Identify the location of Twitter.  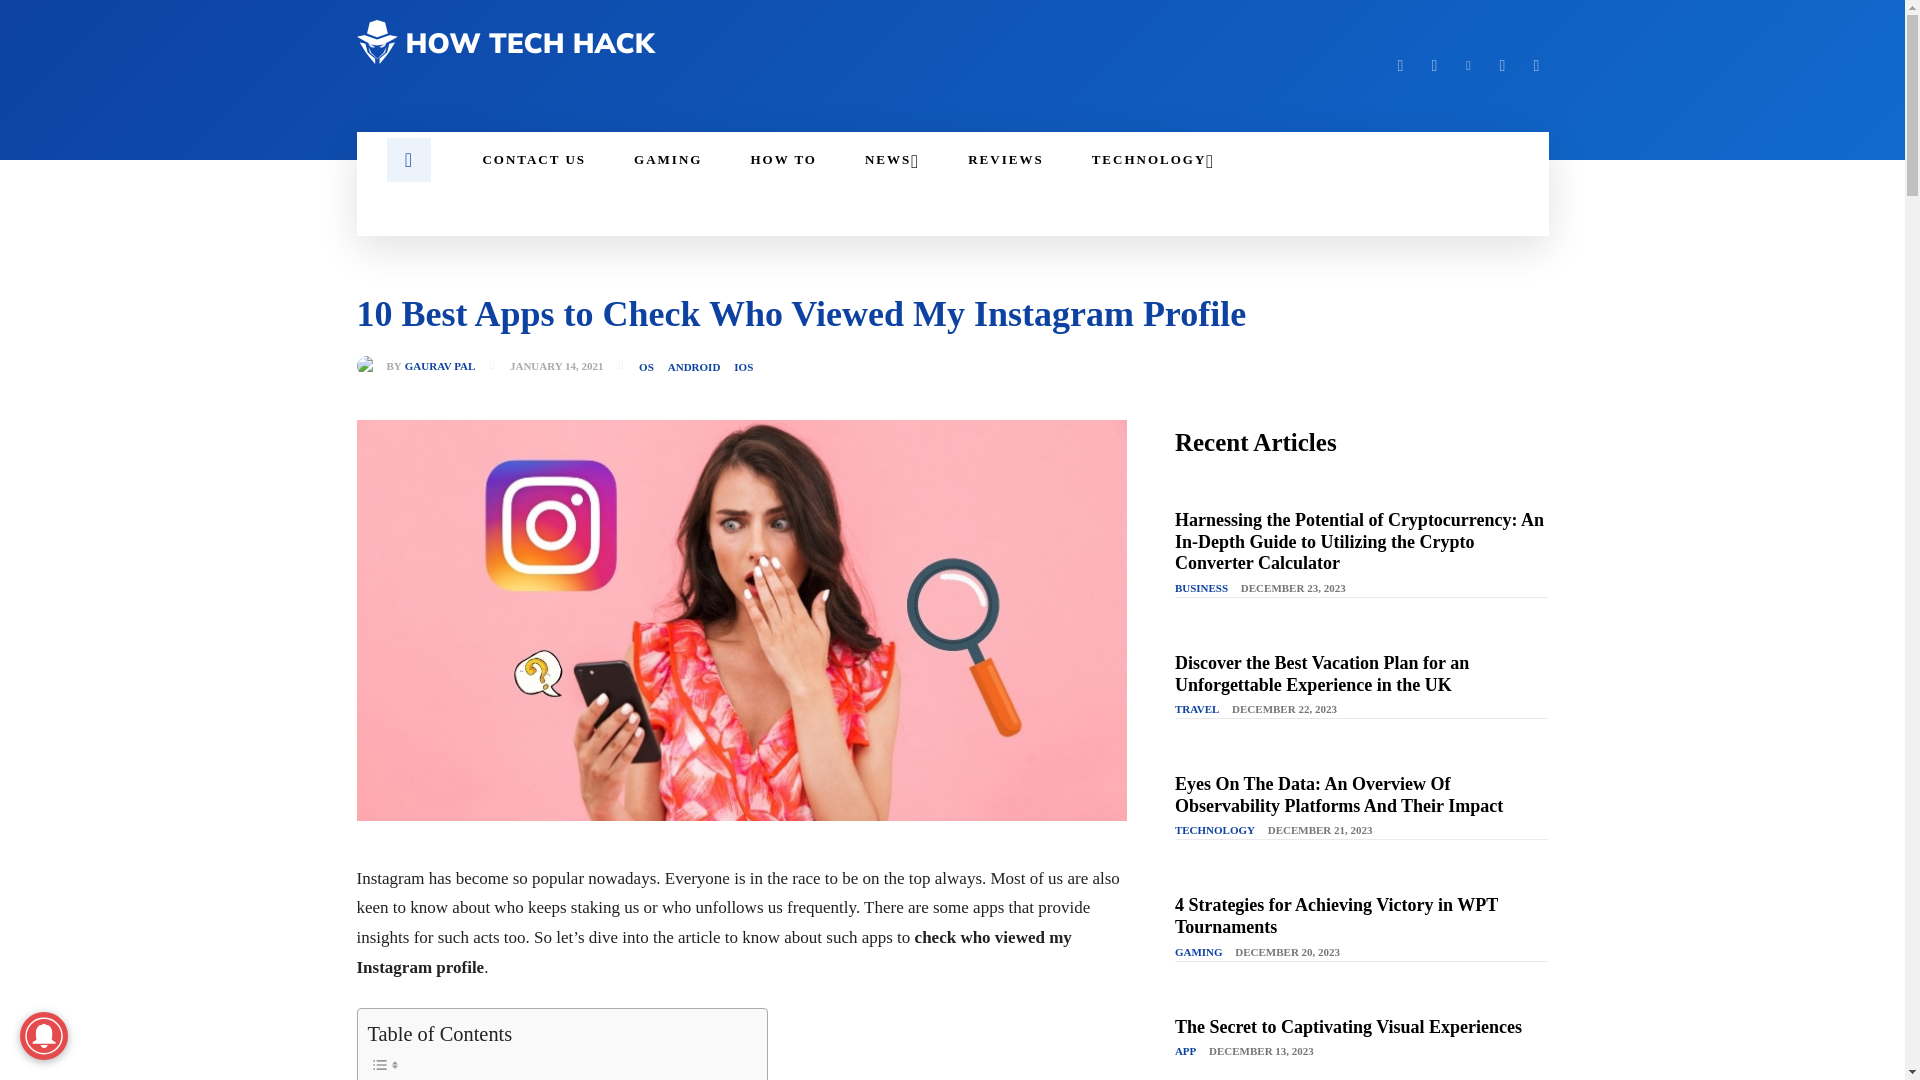
(1502, 66).